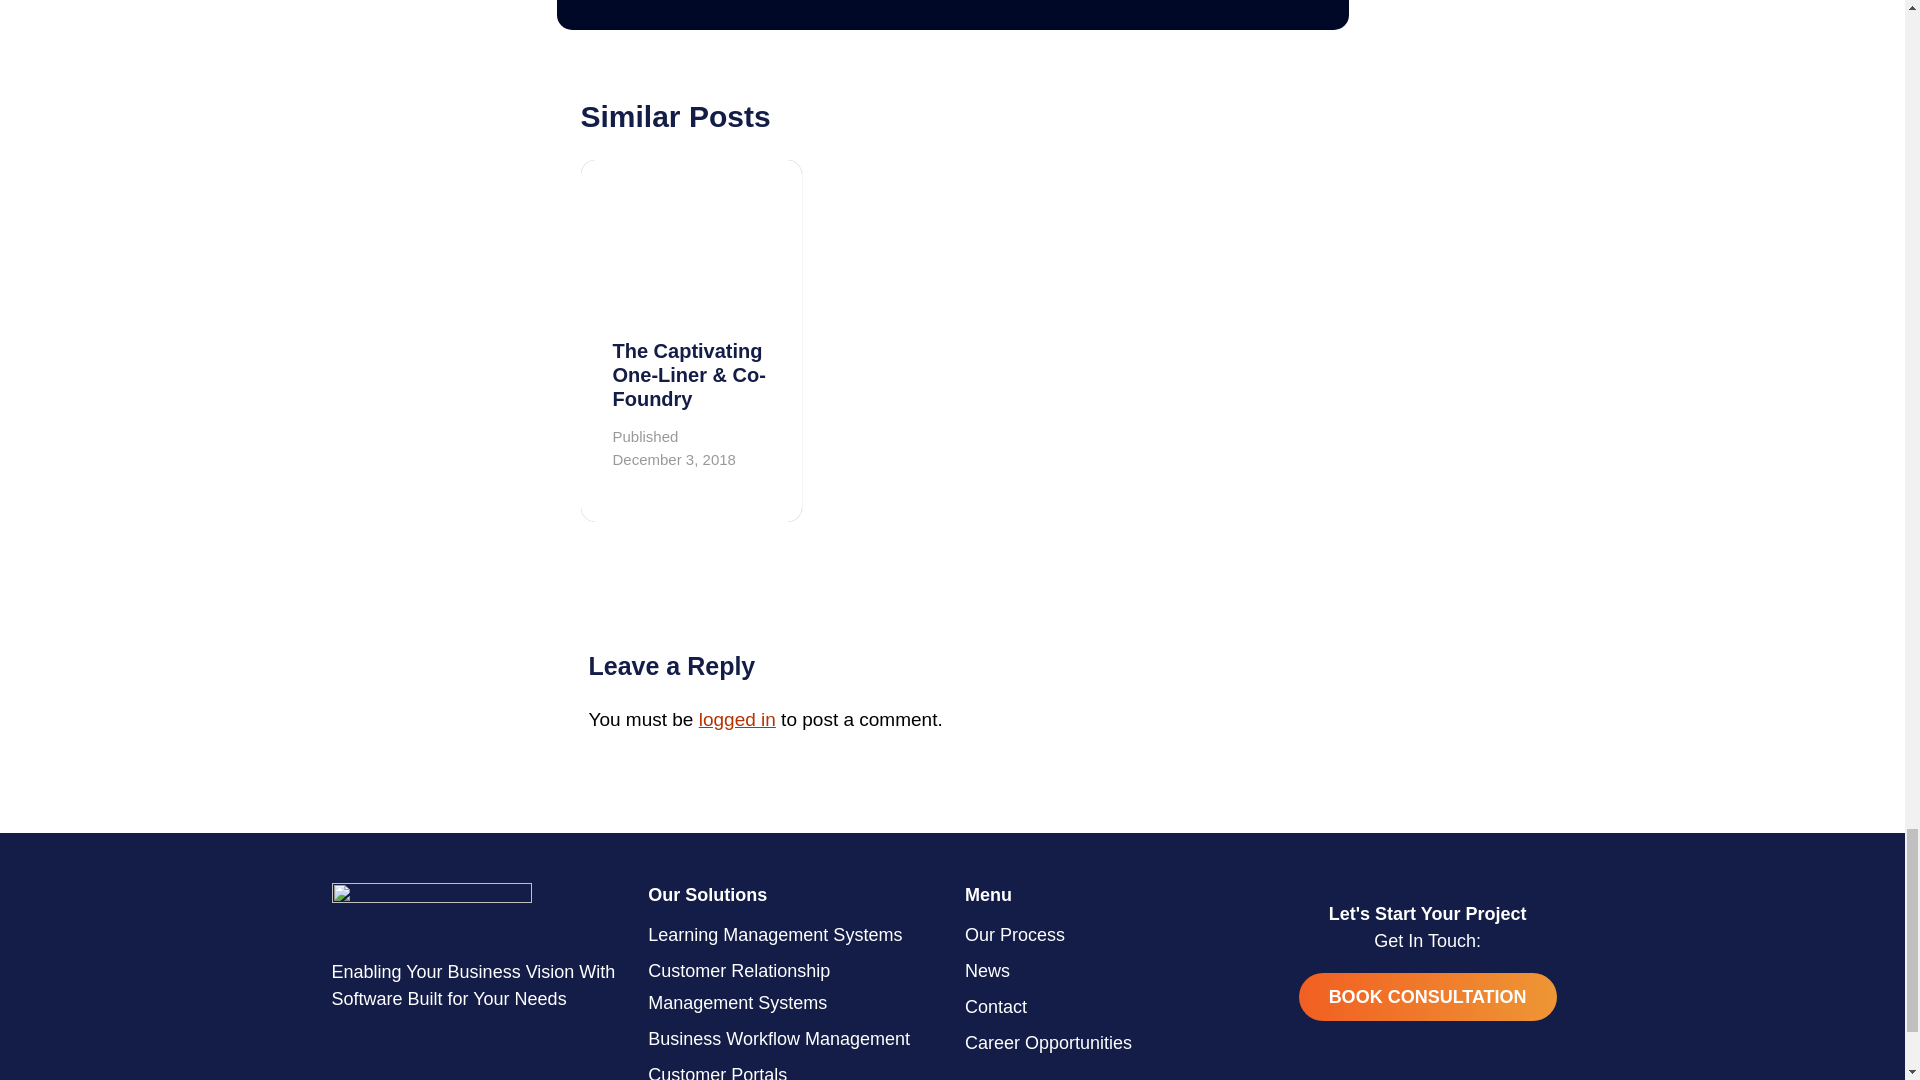 The width and height of the screenshot is (1920, 1080). Describe the element at coordinates (736, 719) in the screenshot. I see `logged in` at that location.